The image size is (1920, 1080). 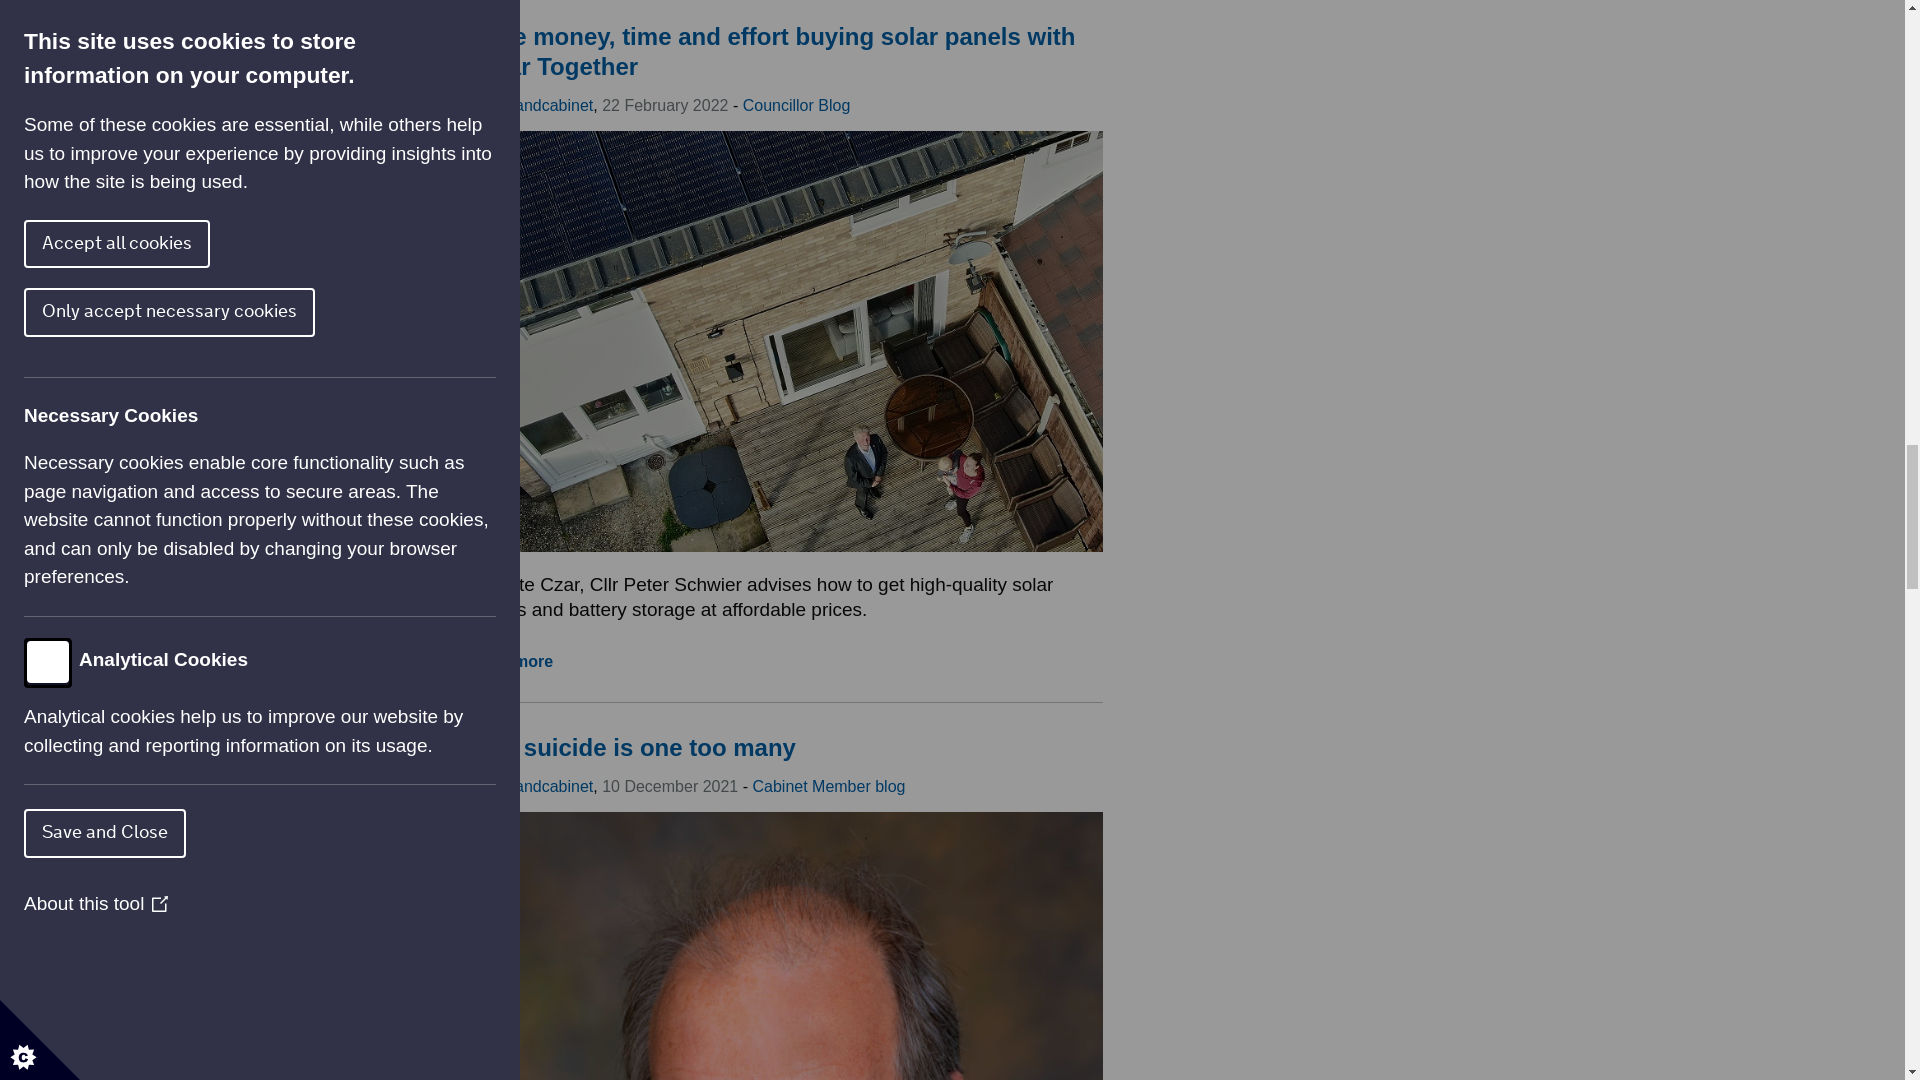 What do you see at coordinates (796, 106) in the screenshot?
I see `Councillor Blog` at bounding box center [796, 106].